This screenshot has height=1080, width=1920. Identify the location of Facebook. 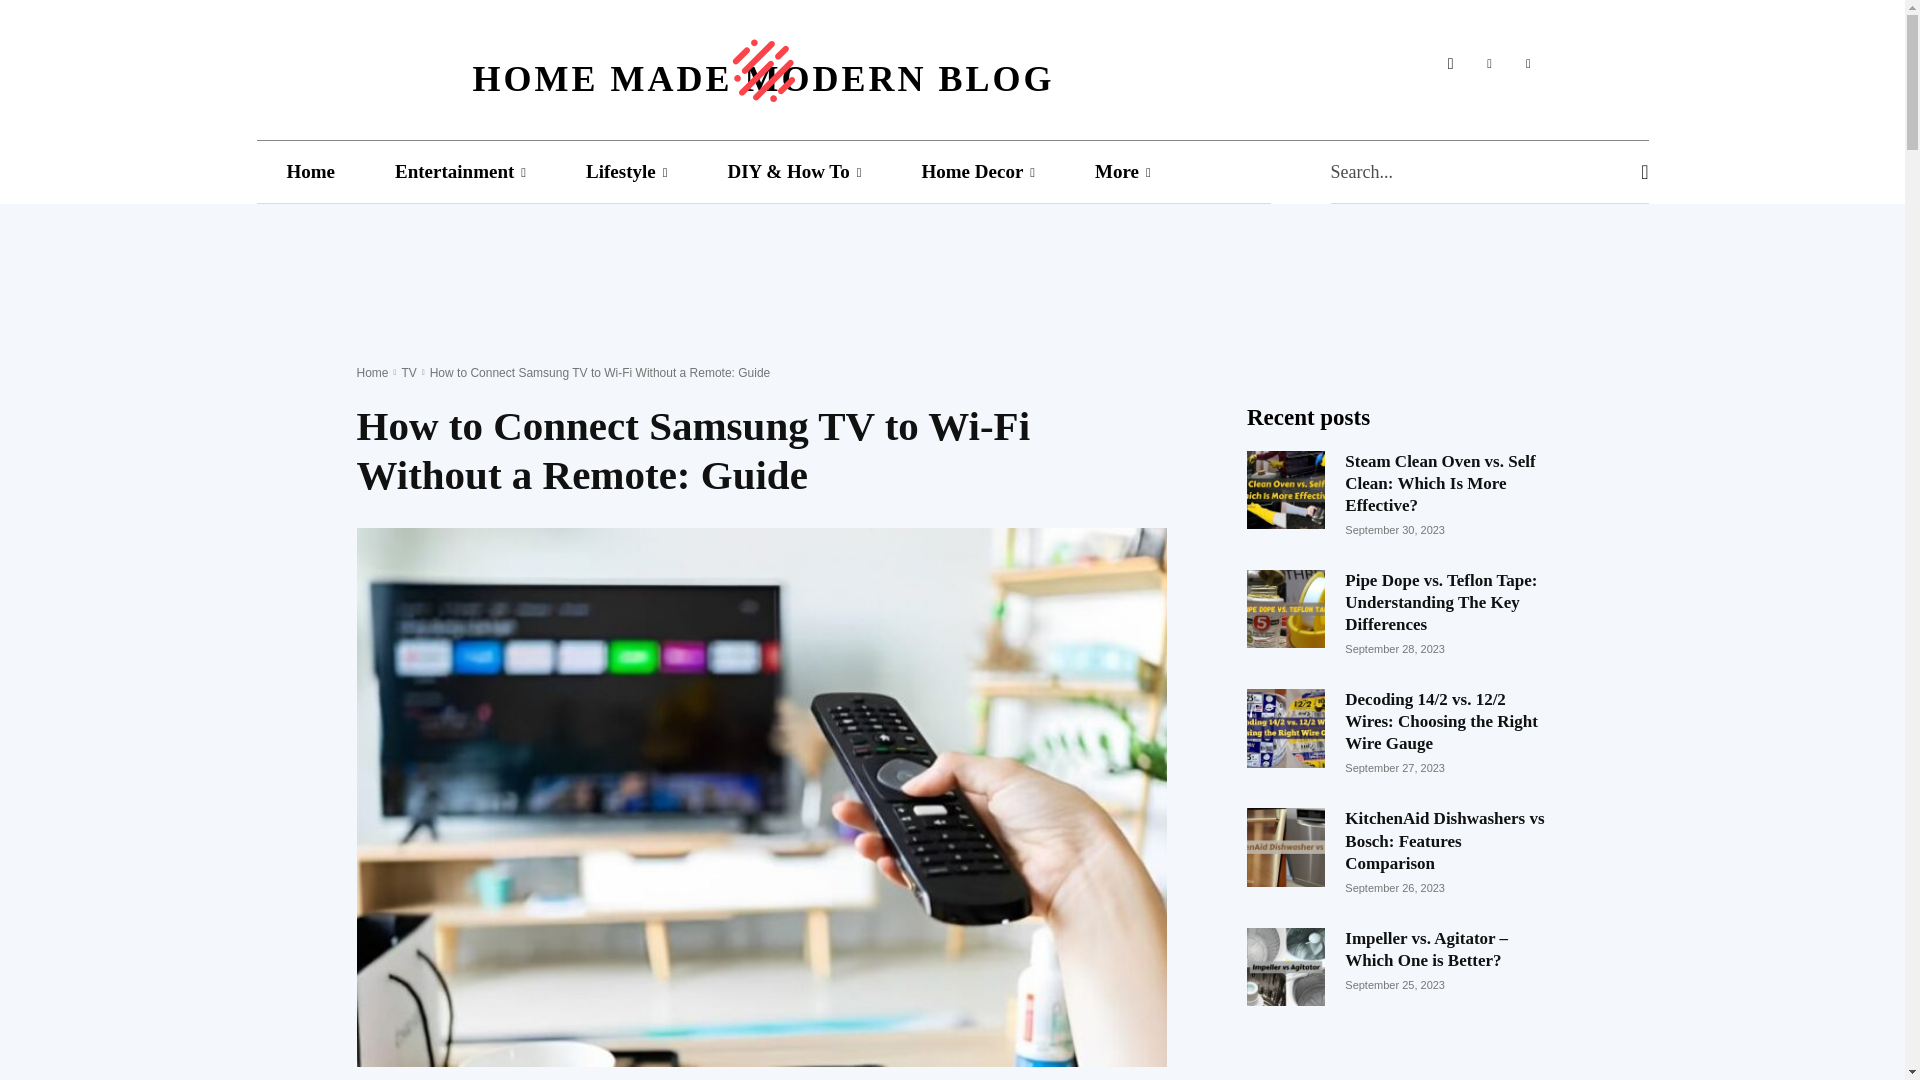
(1450, 64).